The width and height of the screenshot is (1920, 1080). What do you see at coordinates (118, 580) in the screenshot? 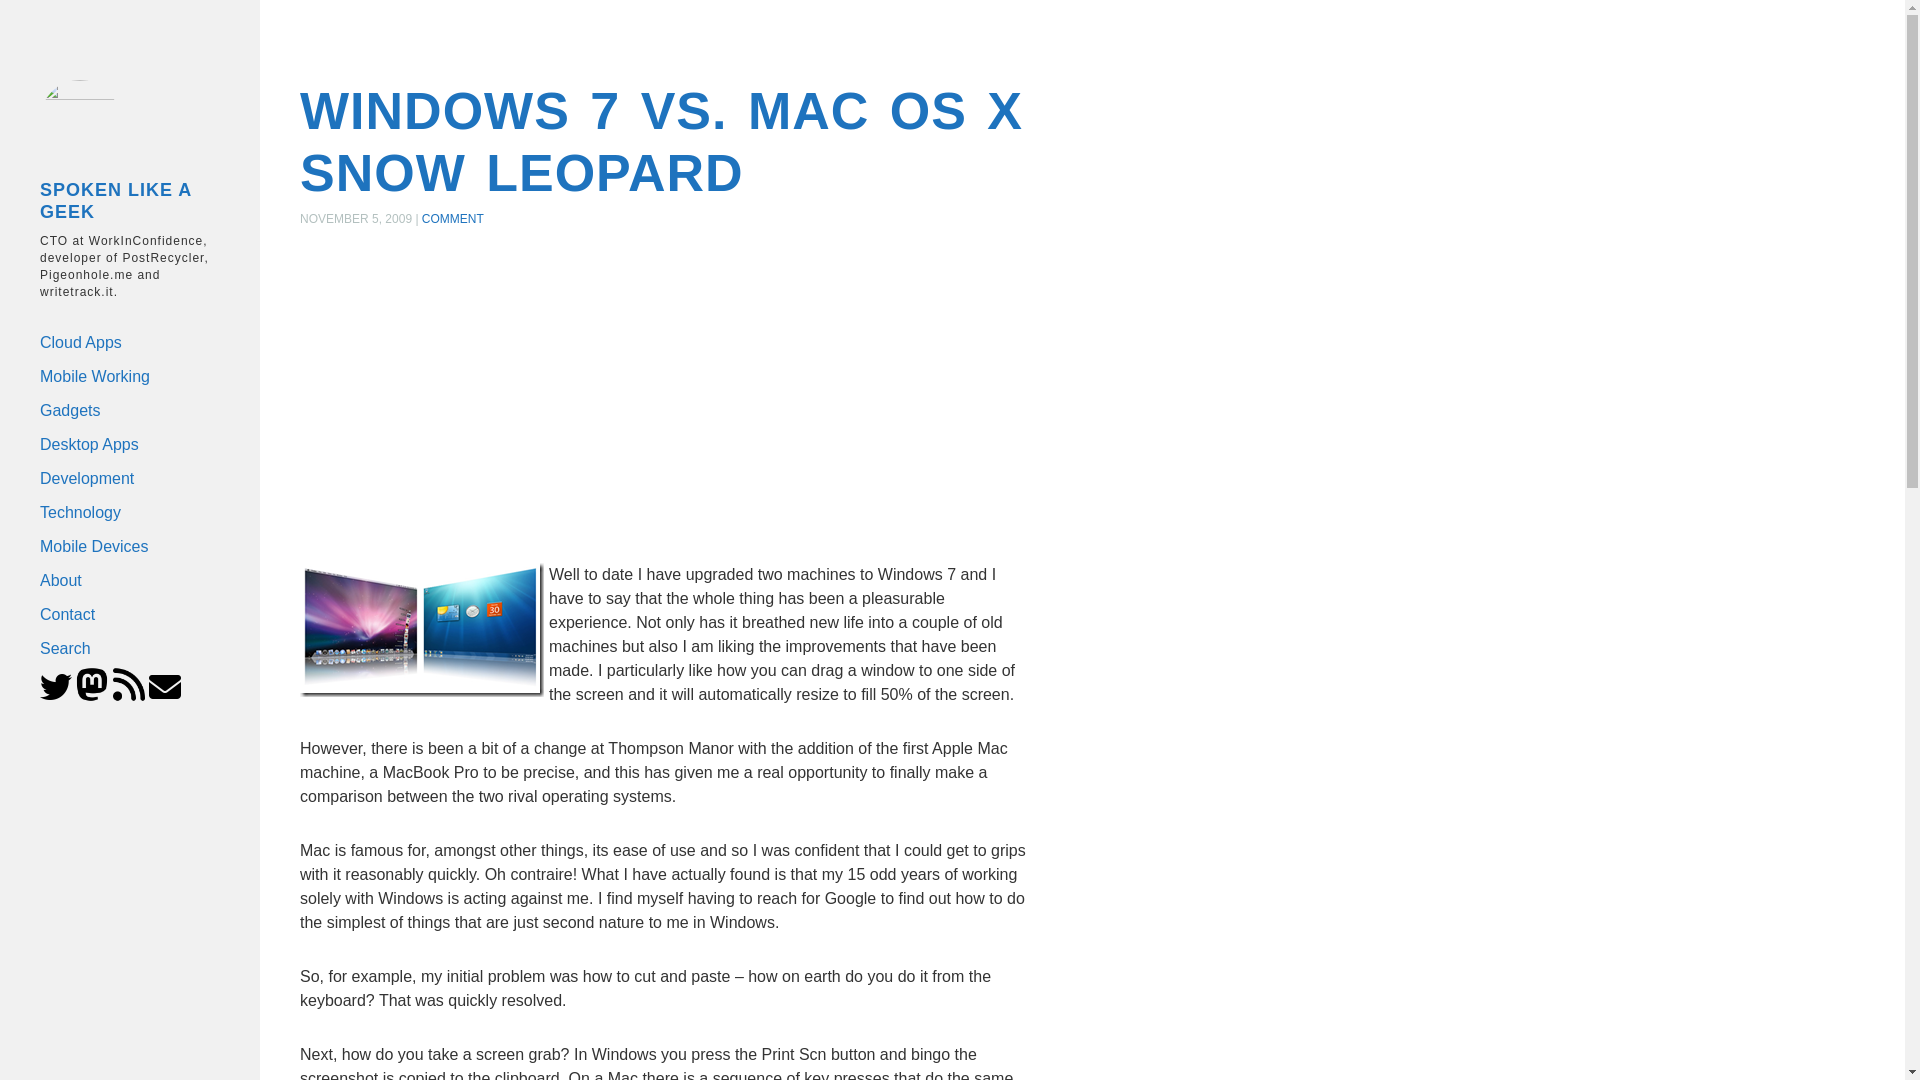
I see `About` at bounding box center [118, 580].